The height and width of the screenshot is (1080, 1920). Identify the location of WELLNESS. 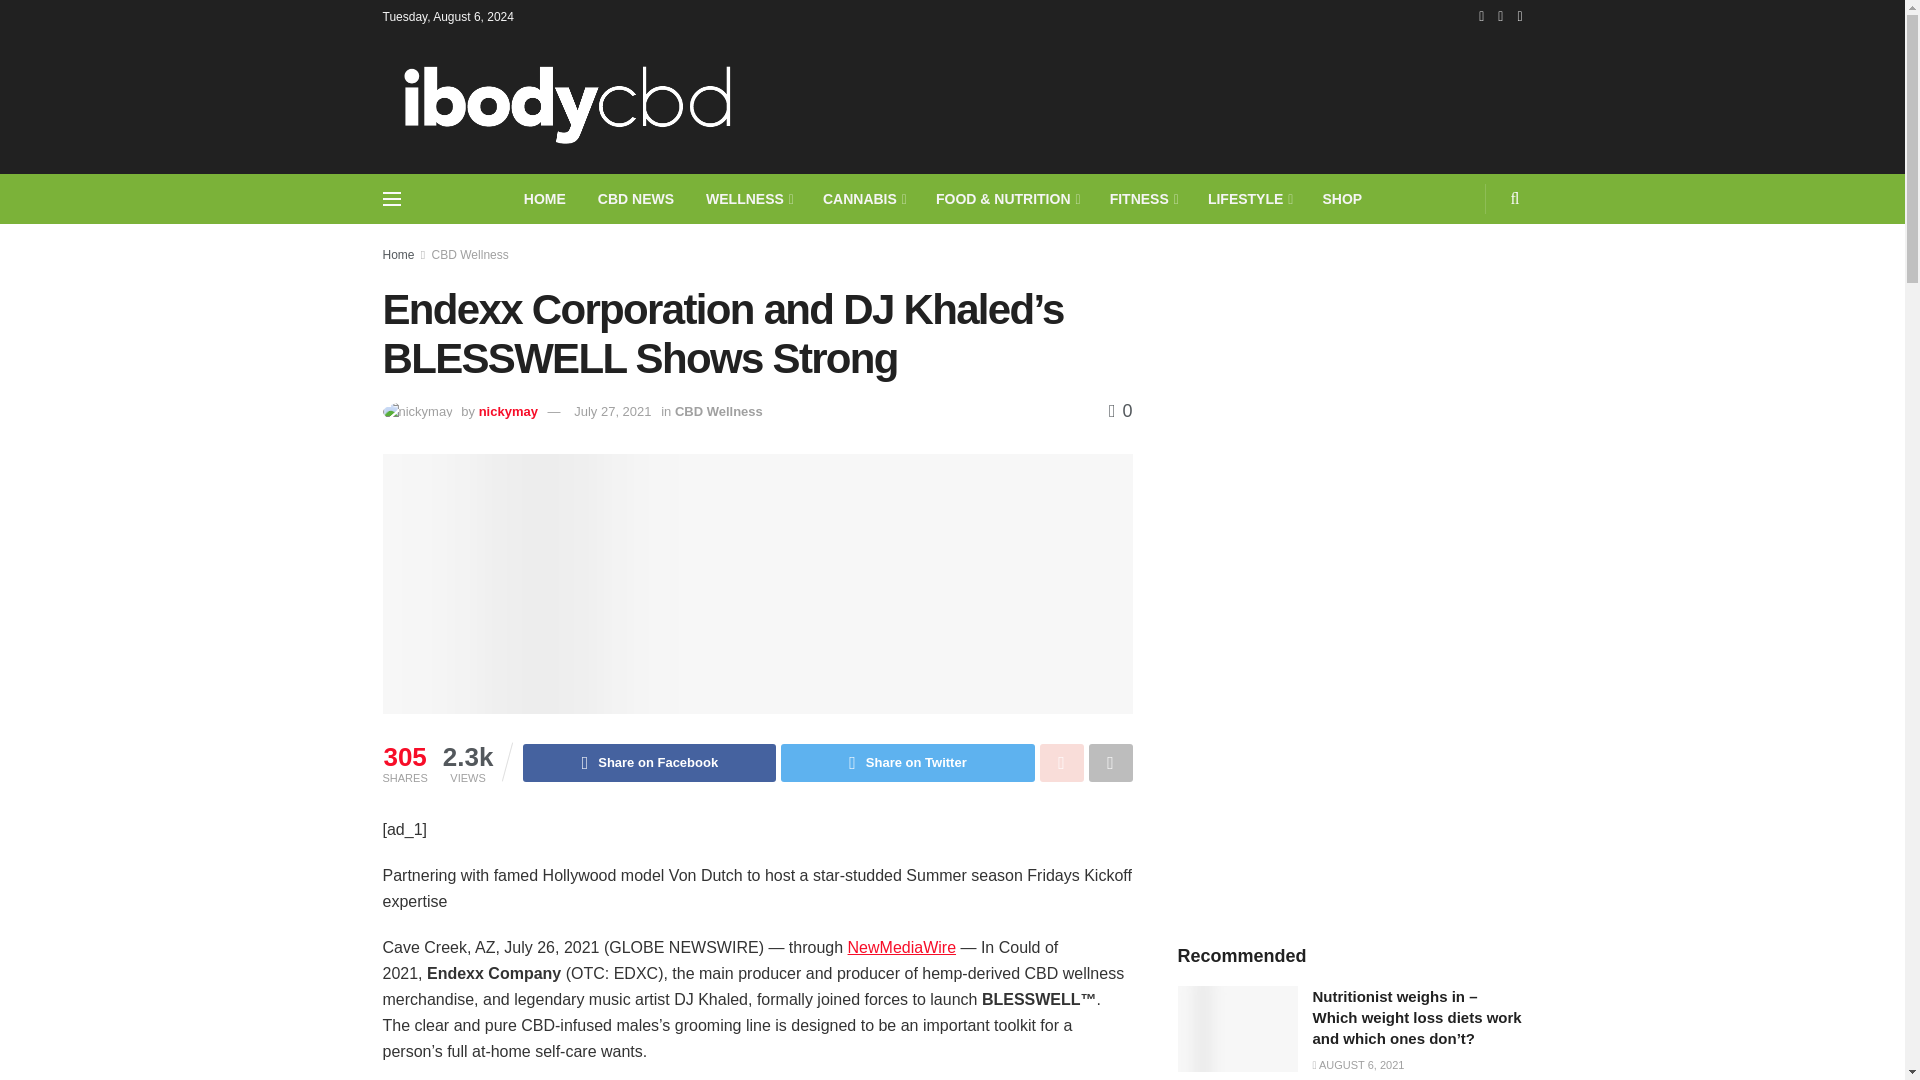
(748, 198).